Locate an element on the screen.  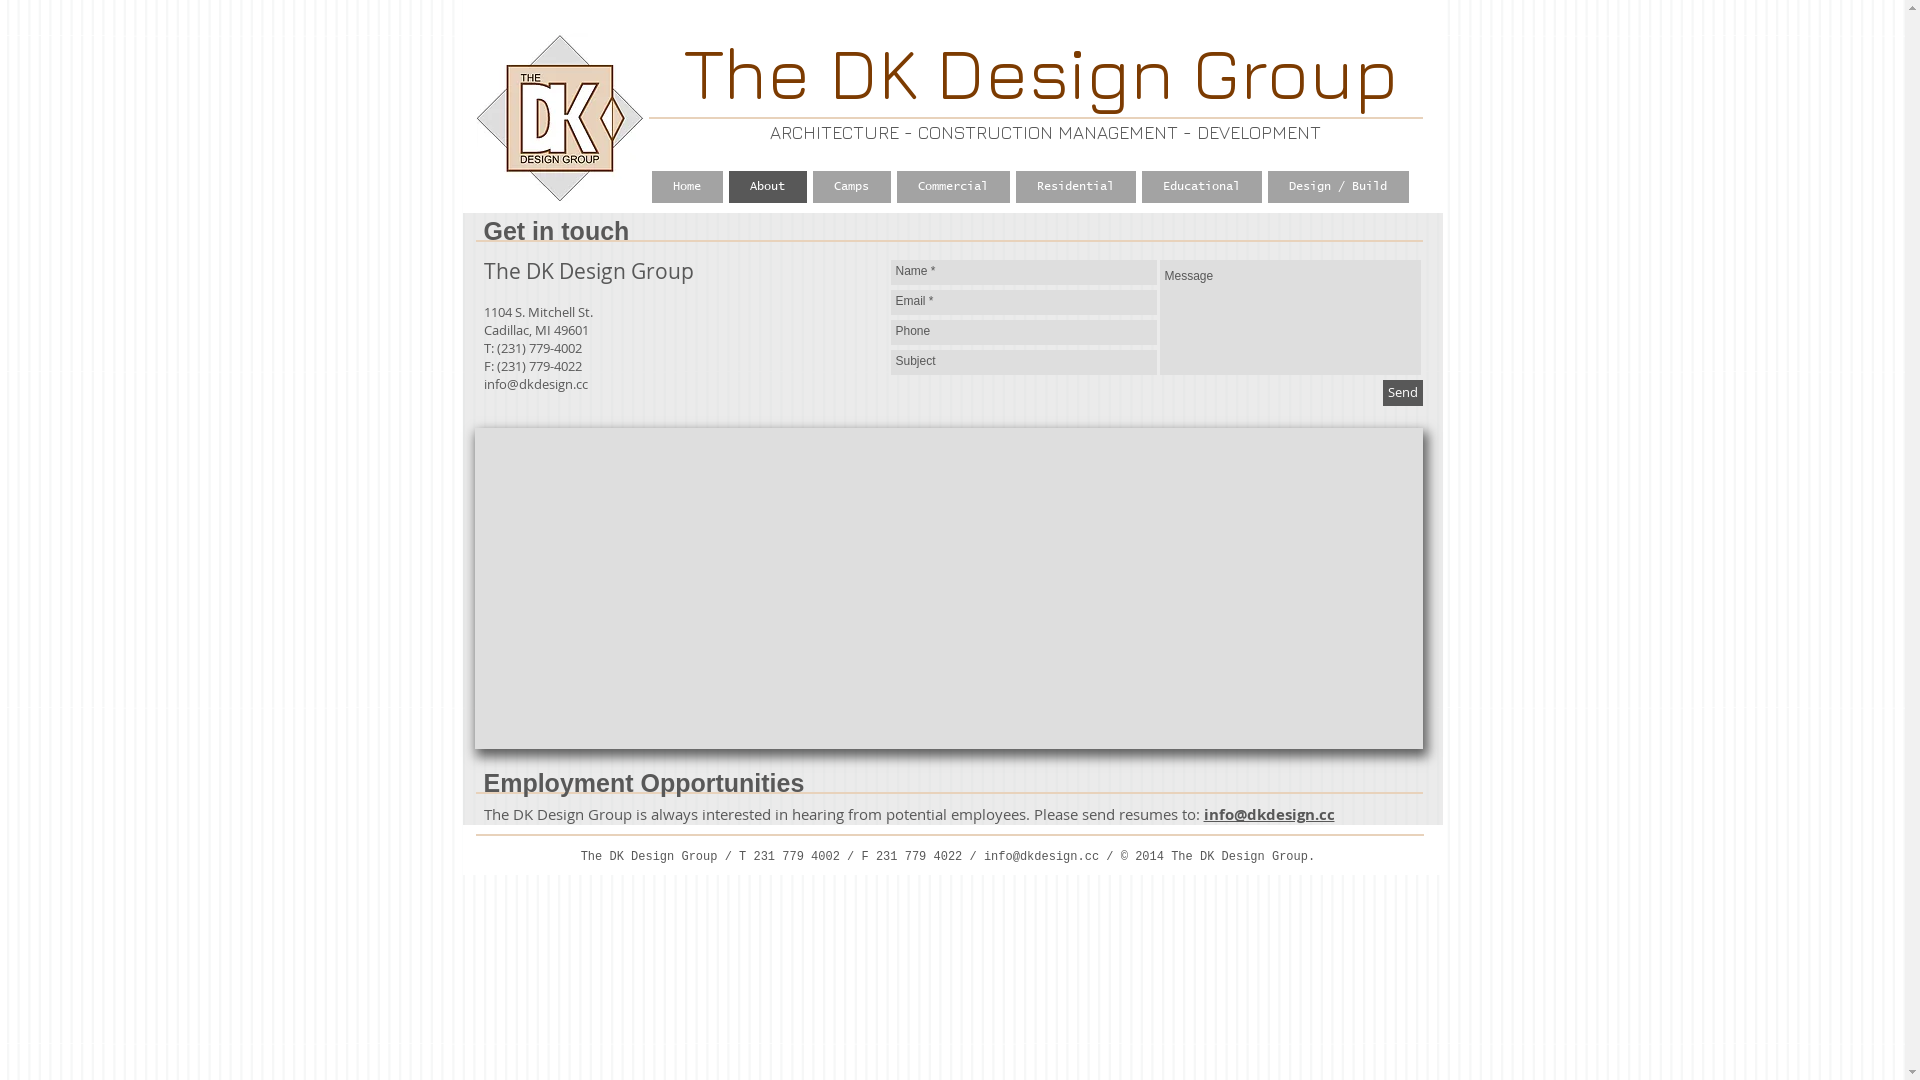
Send is located at coordinates (1402, 393).